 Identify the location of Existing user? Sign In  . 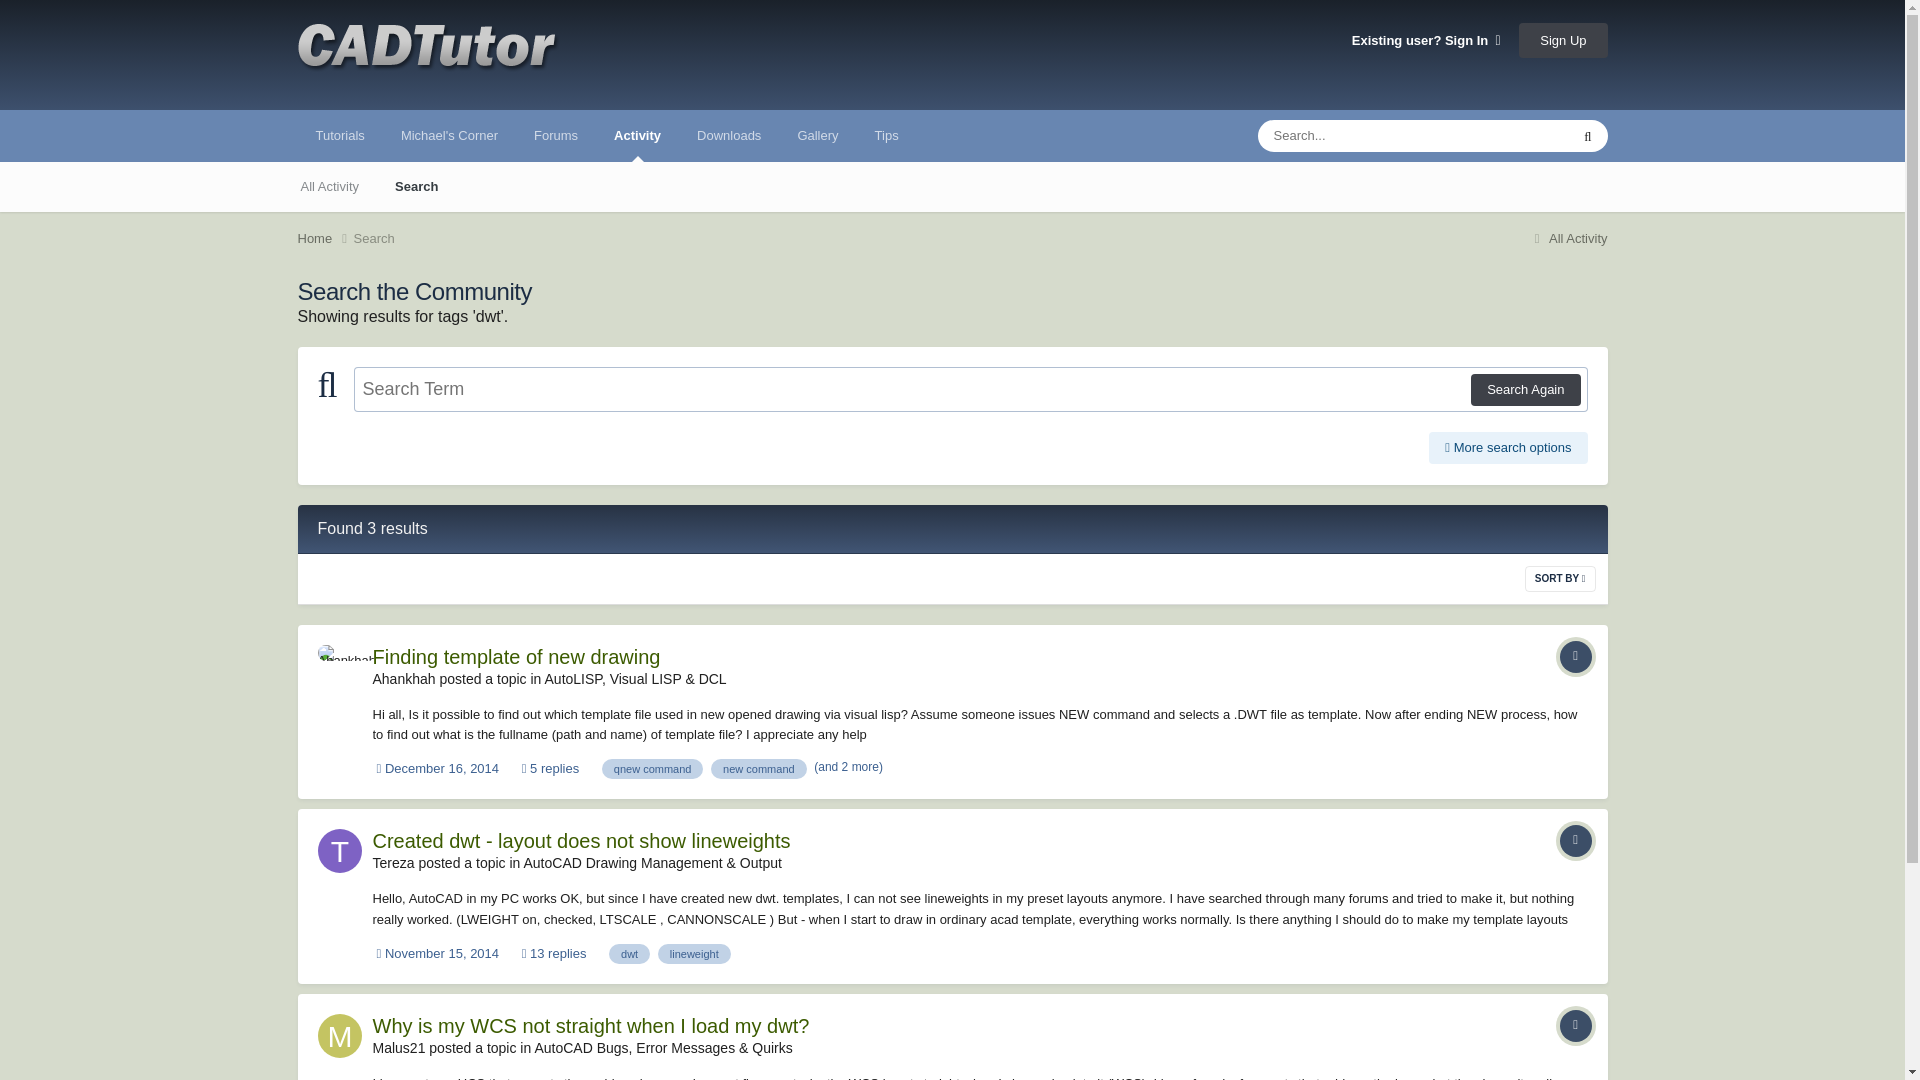
(1426, 40).